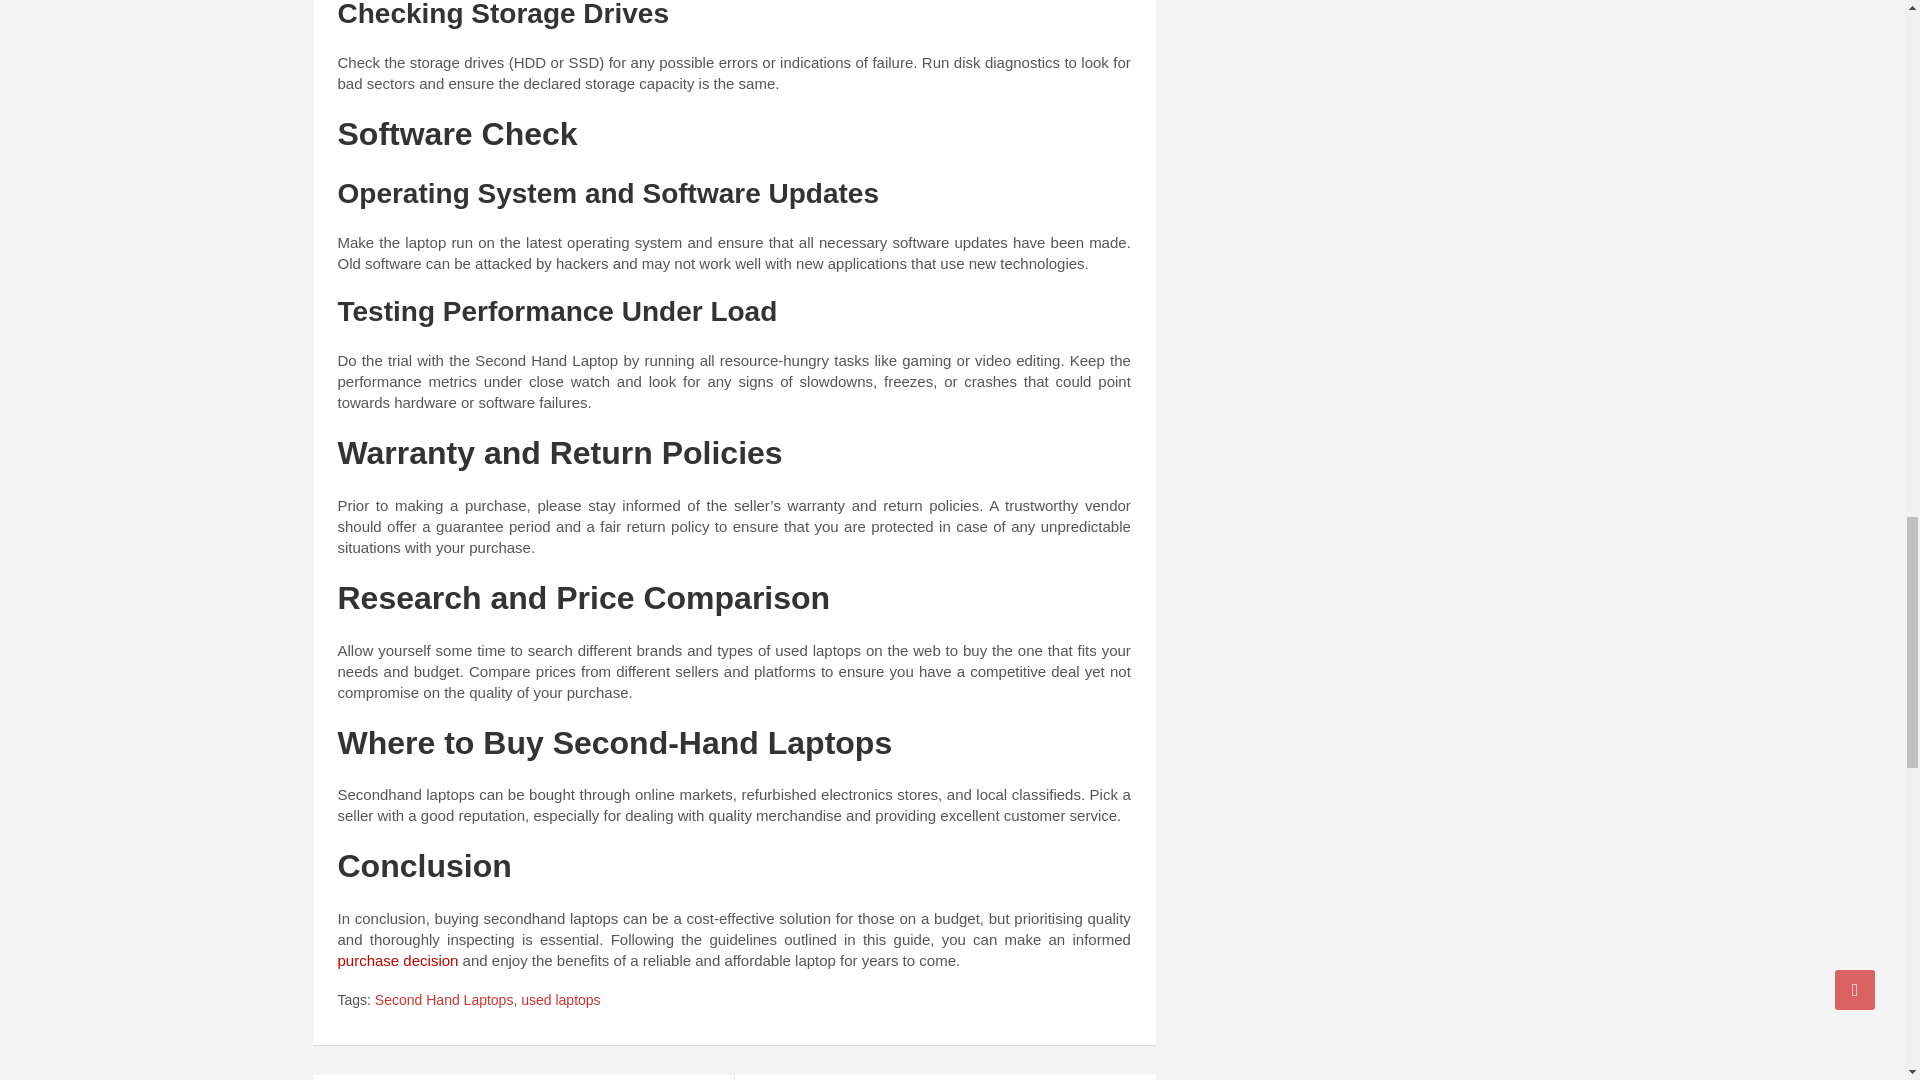  Describe the element at coordinates (444, 1000) in the screenshot. I see `Second Hand Laptops` at that location.